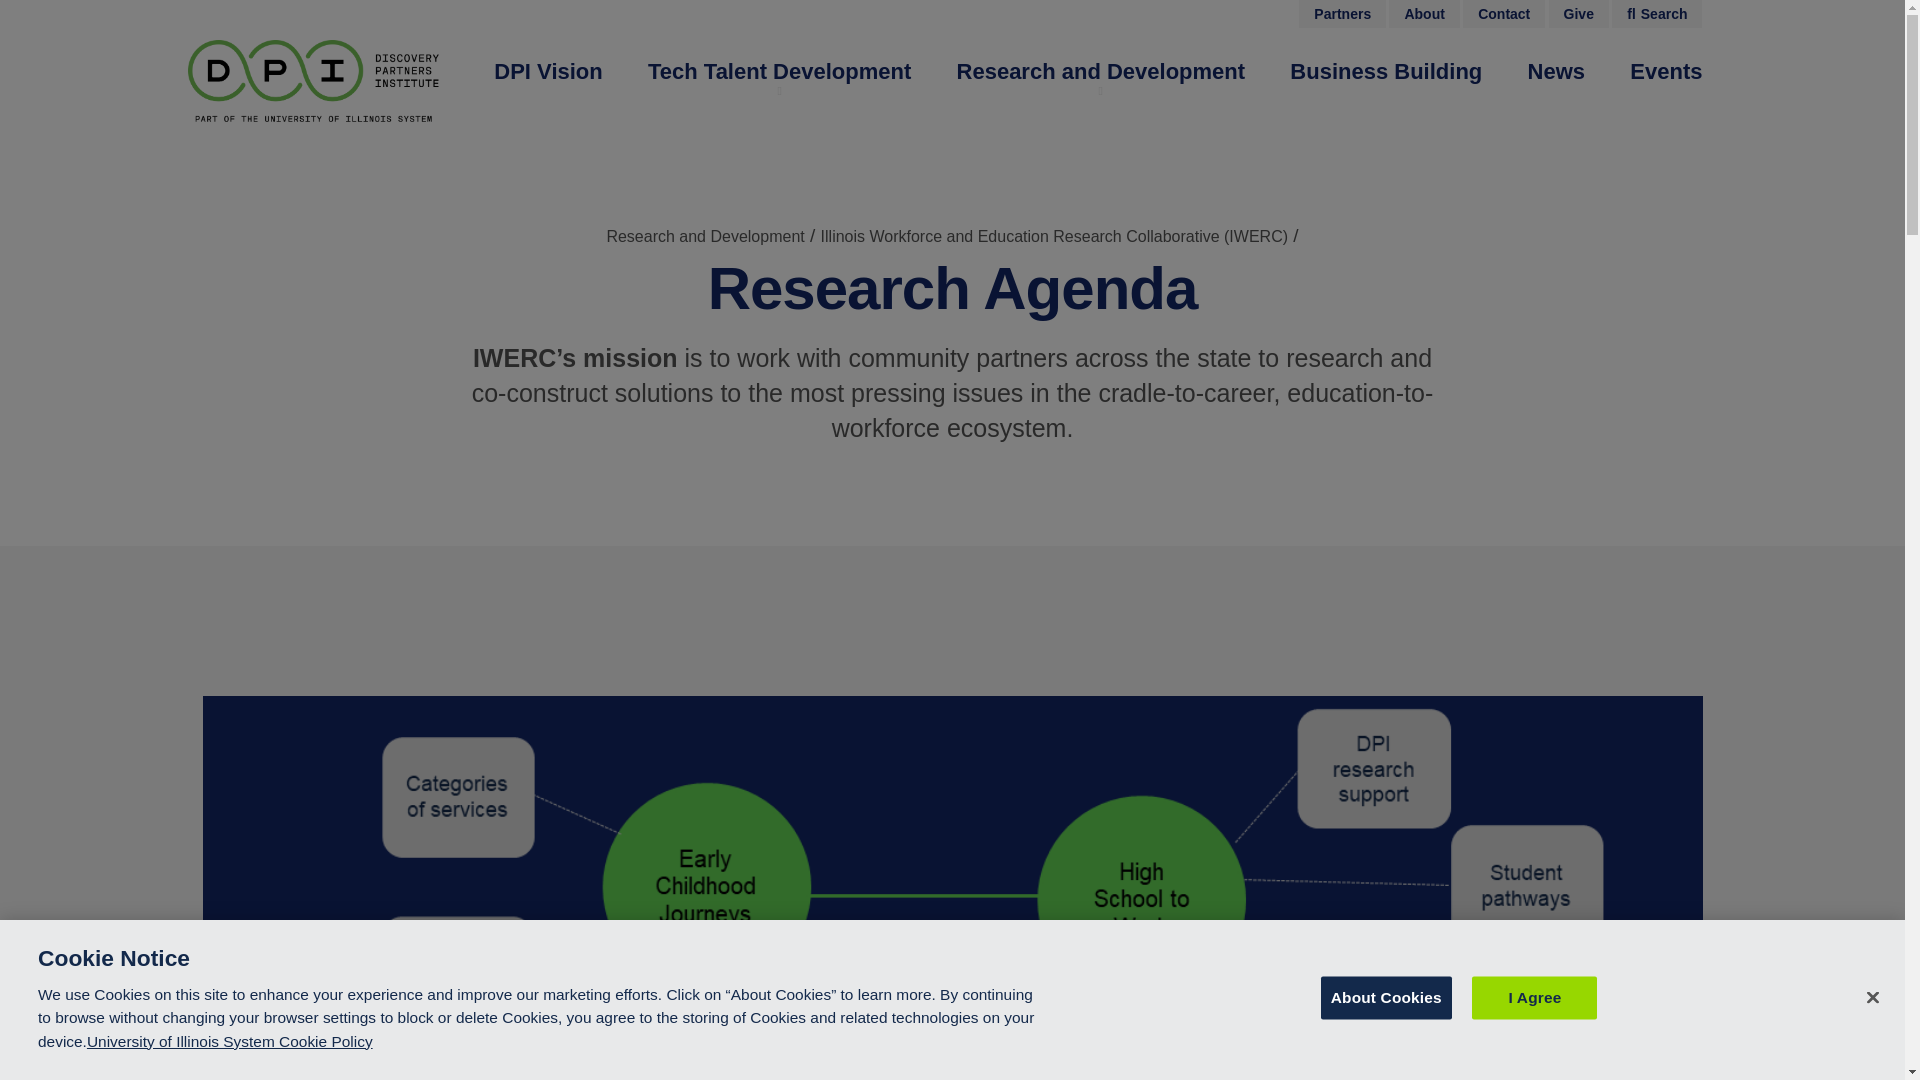 This screenshot has width=1920, height=1080. Describe the element at coordinates (1342, 14) in the screenshot. I see `Partners` at that location.